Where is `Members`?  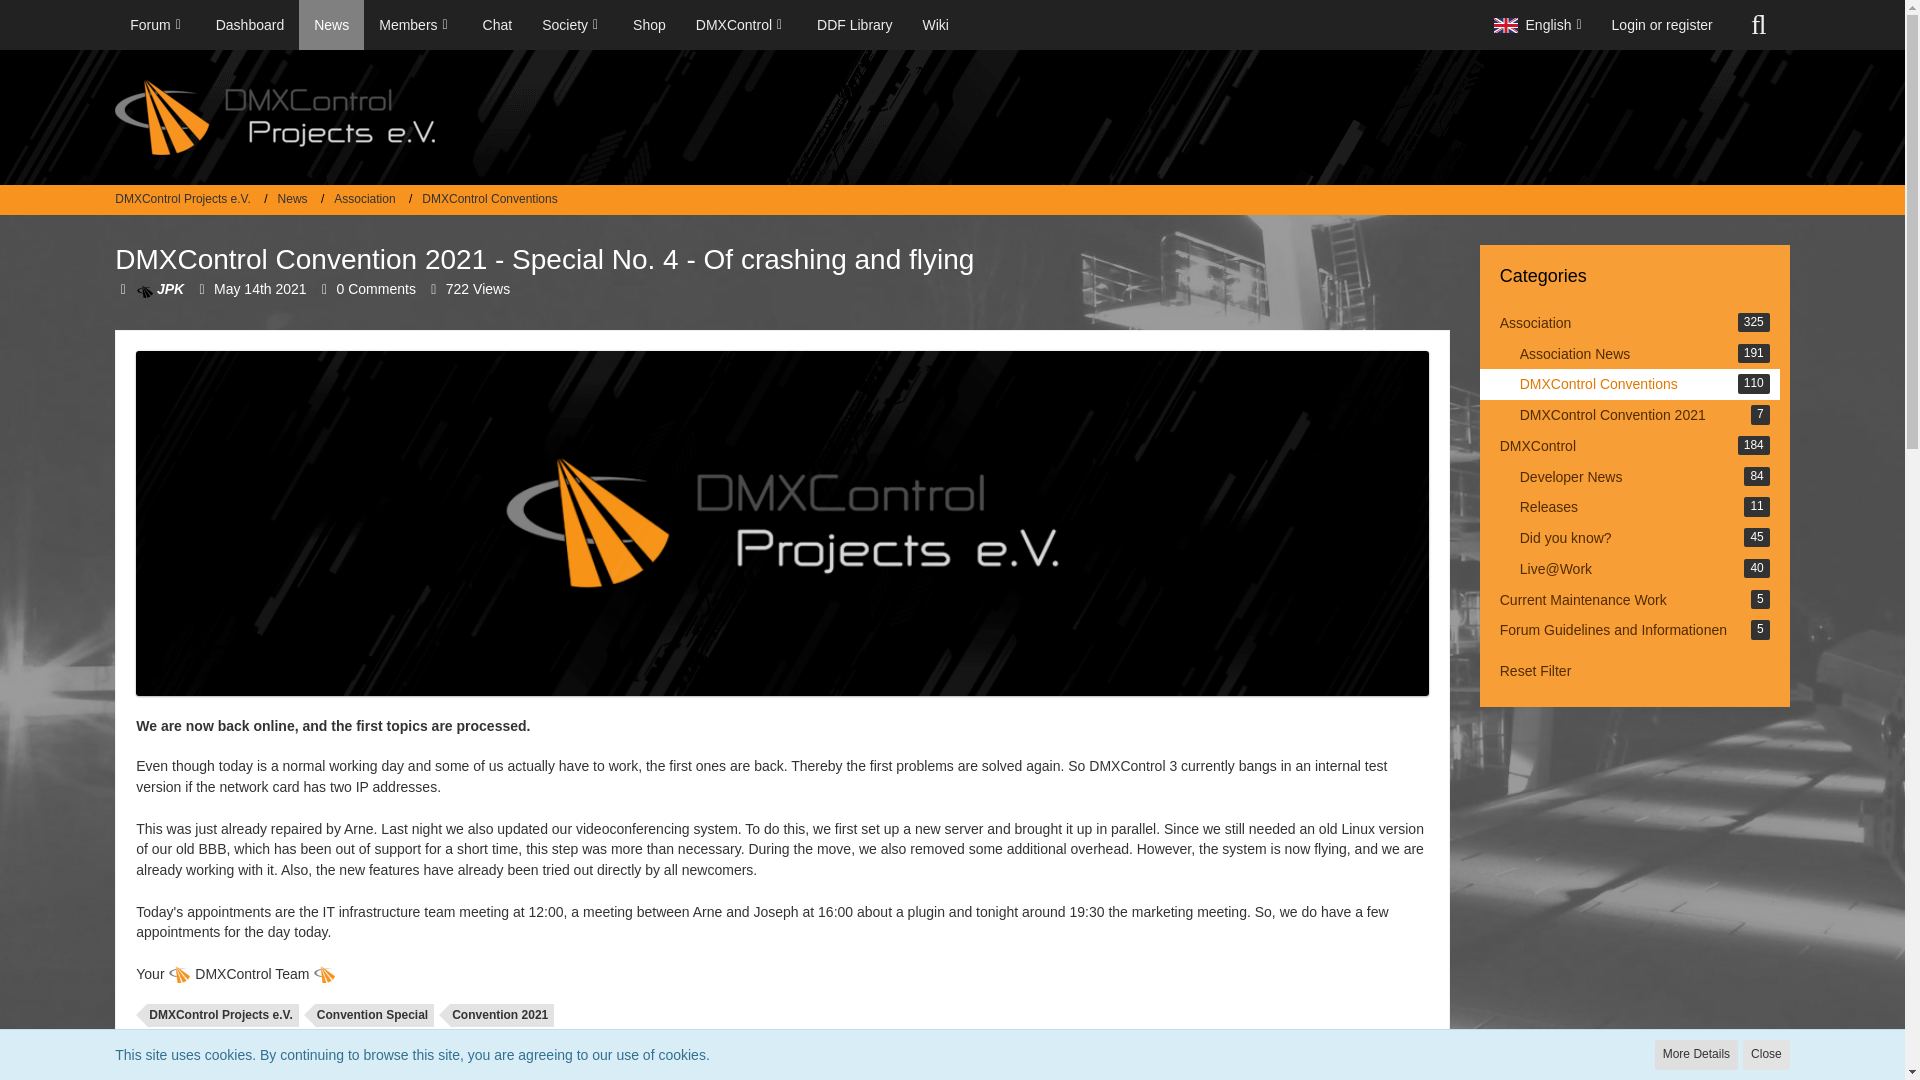 Members is located at coordinates (415, 24).